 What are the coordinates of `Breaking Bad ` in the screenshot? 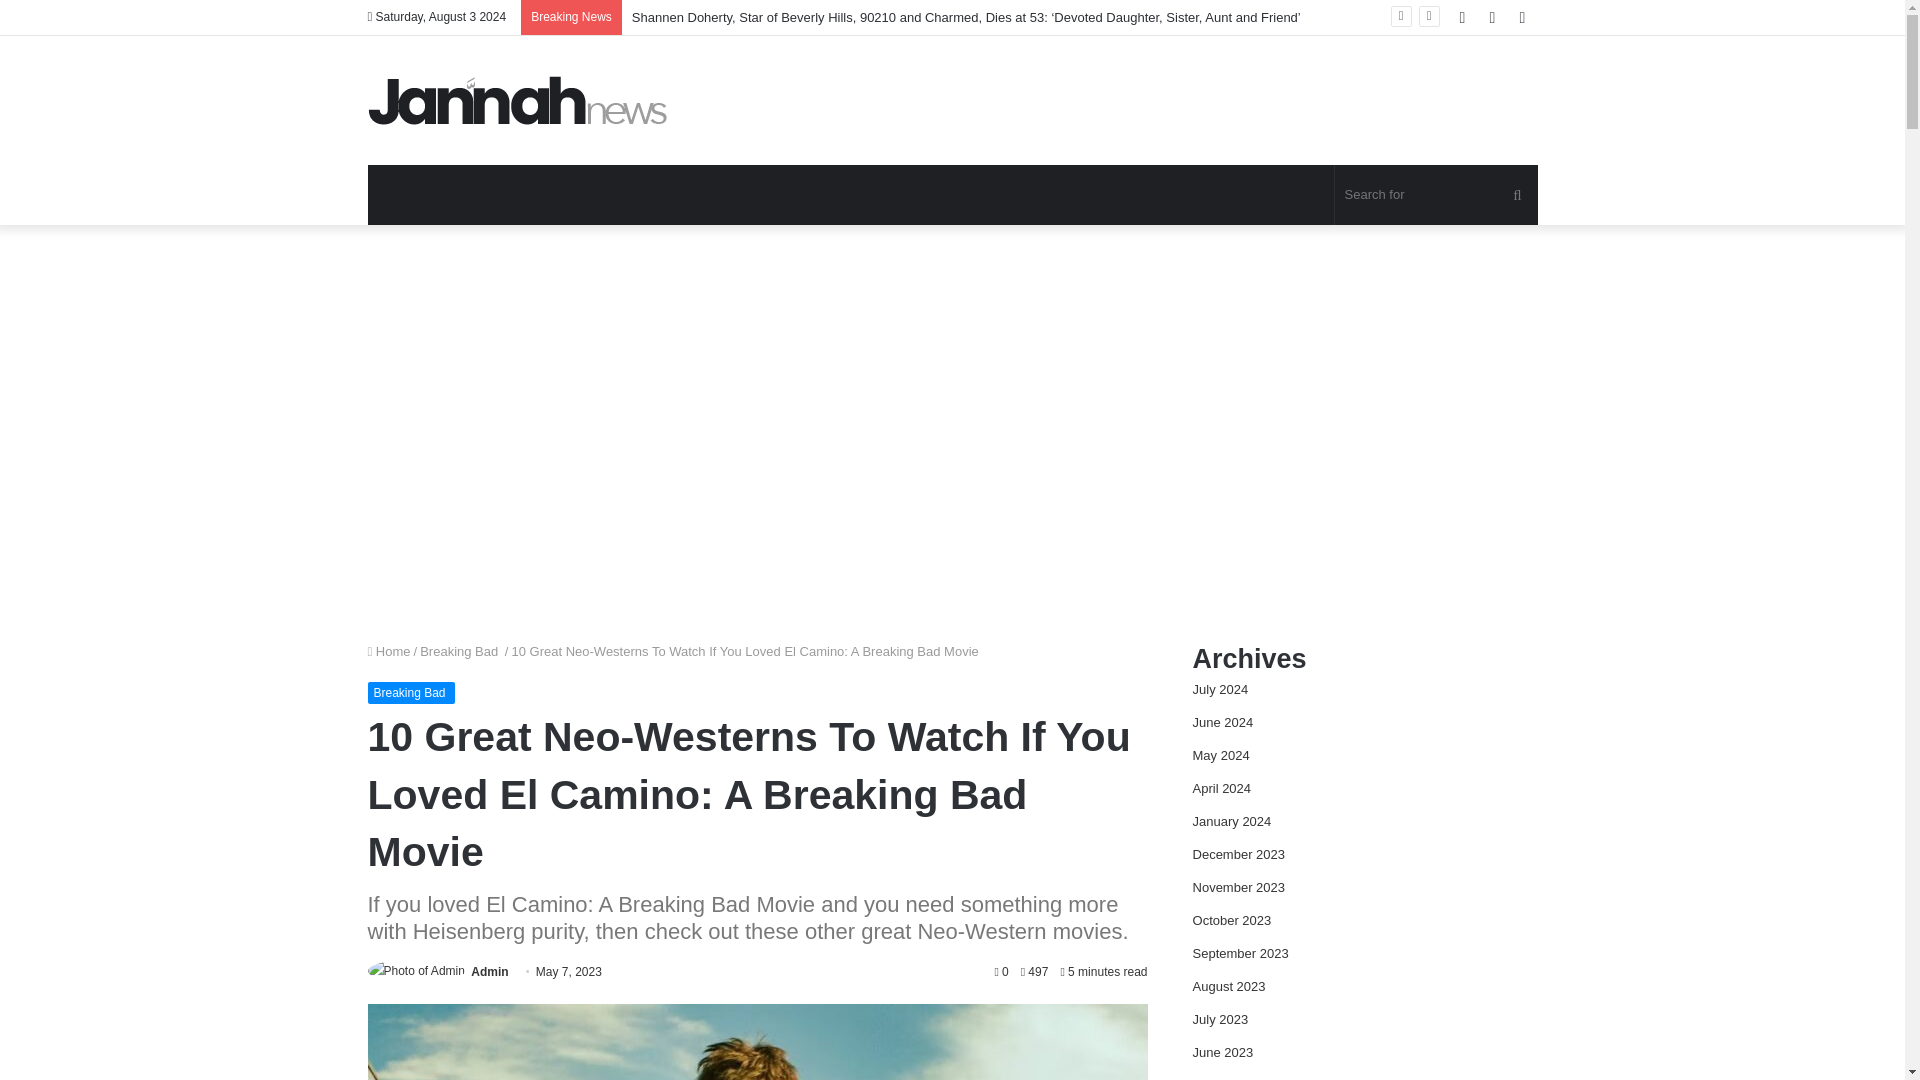 It's located at (412, 692).